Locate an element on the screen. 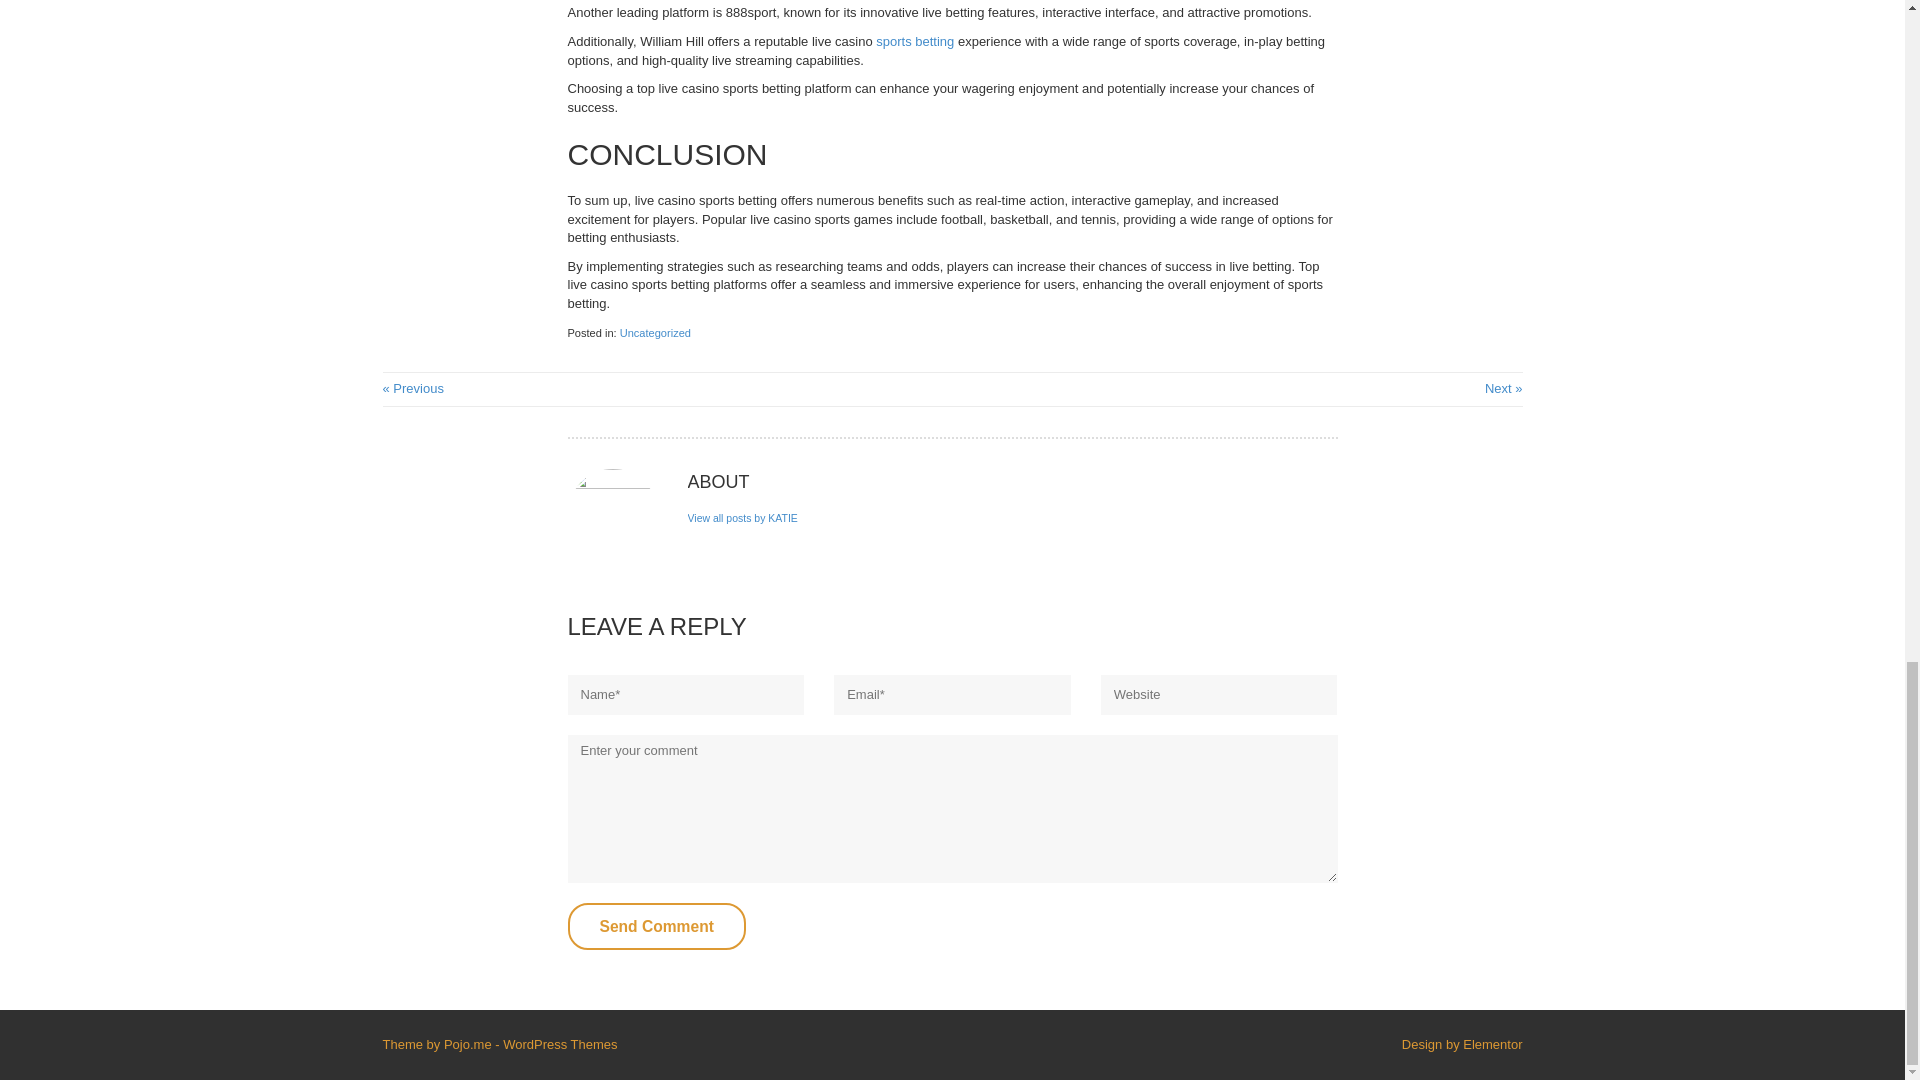  Send Comment is located at coordinates (657, 926).